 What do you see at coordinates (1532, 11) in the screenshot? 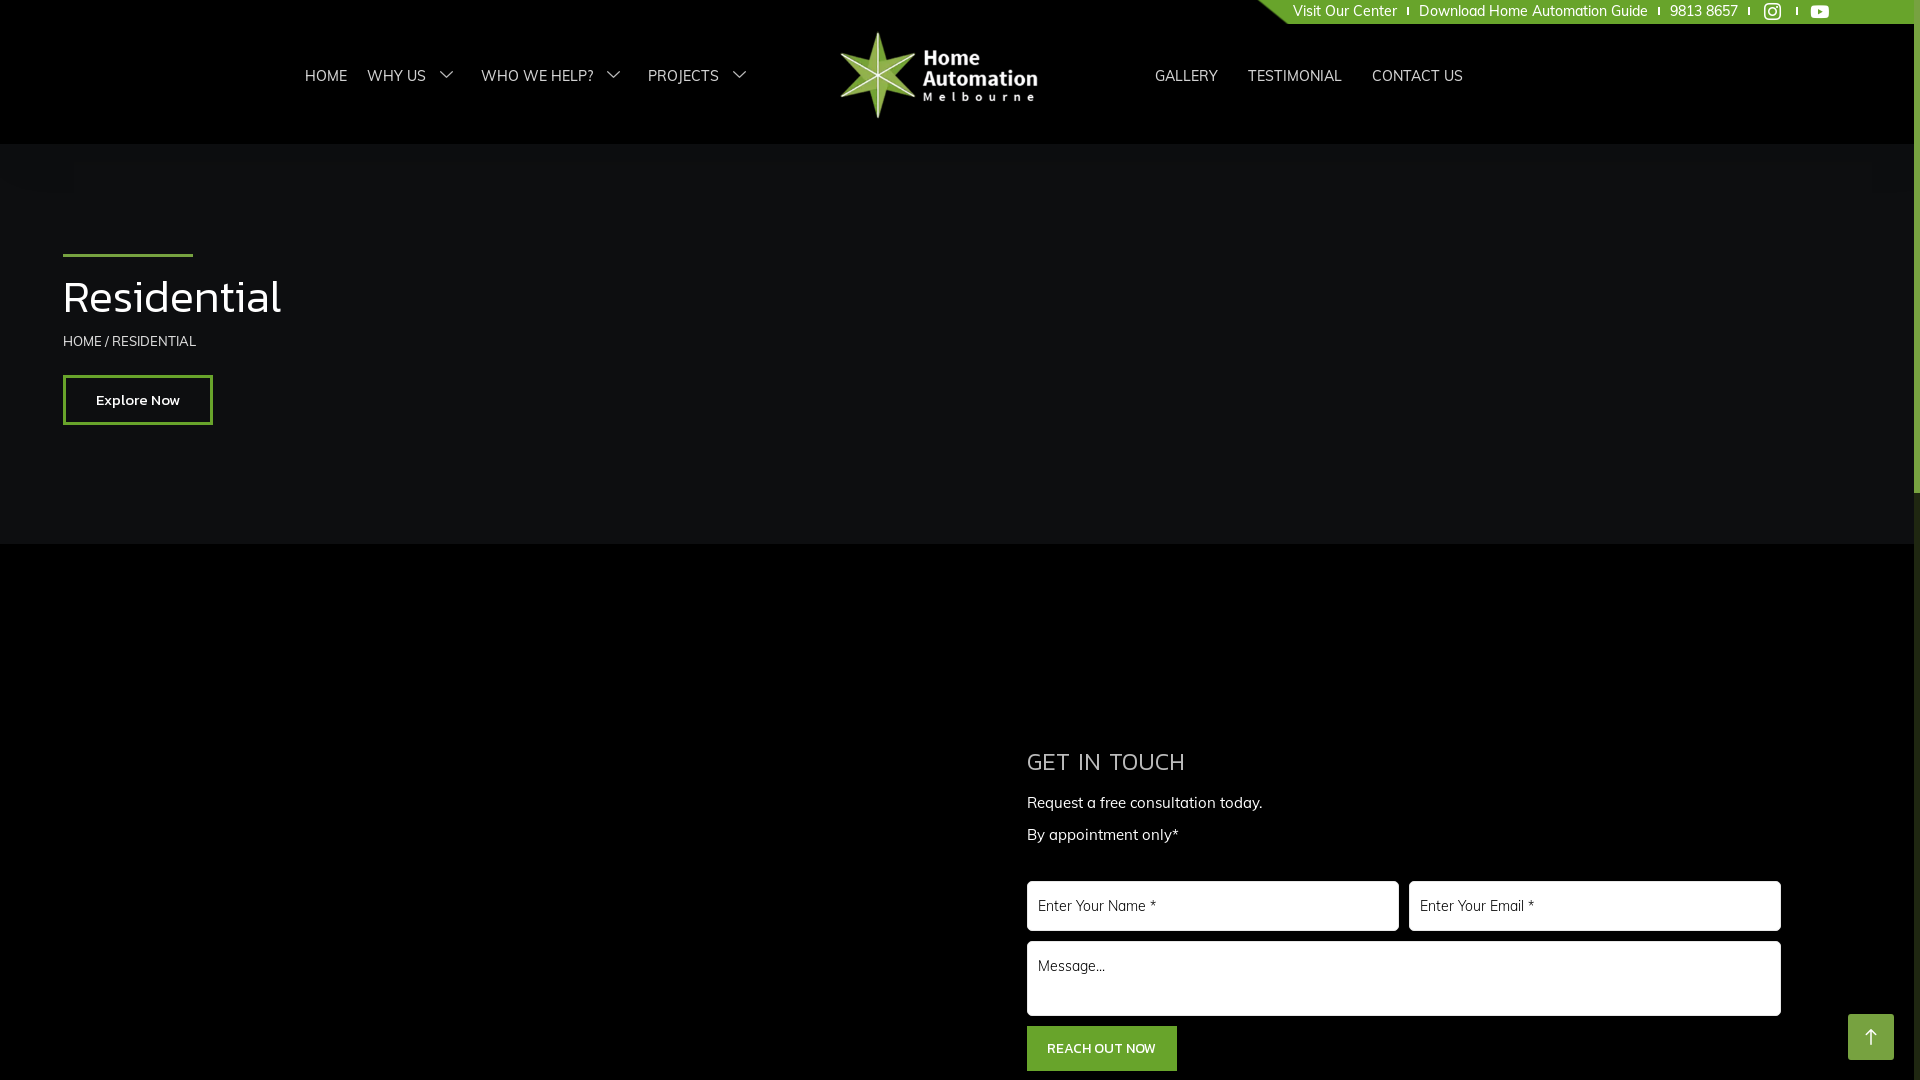
I see `Download Home Automation Guide` at bounding box center [1532, 11].